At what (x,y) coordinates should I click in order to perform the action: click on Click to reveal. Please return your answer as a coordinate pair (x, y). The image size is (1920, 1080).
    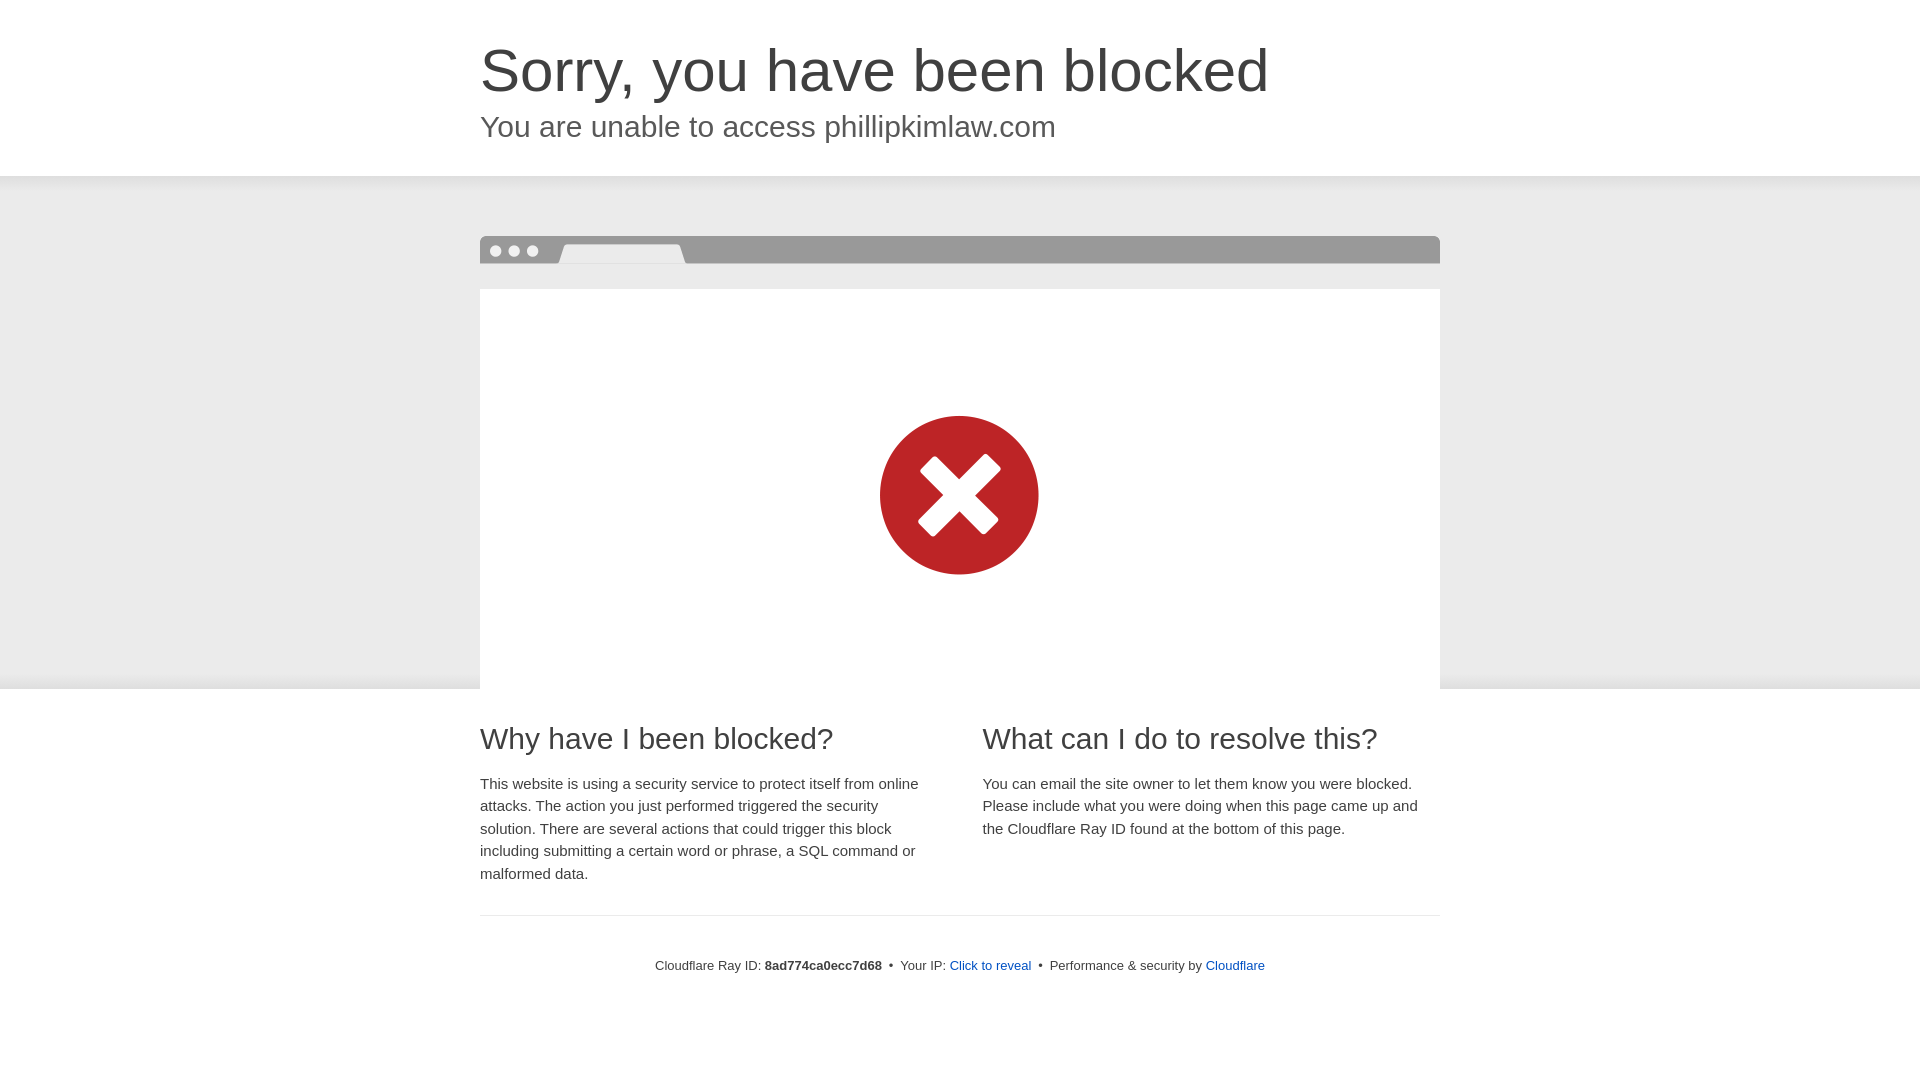
    Looking at the image, I should click on (991, 966).